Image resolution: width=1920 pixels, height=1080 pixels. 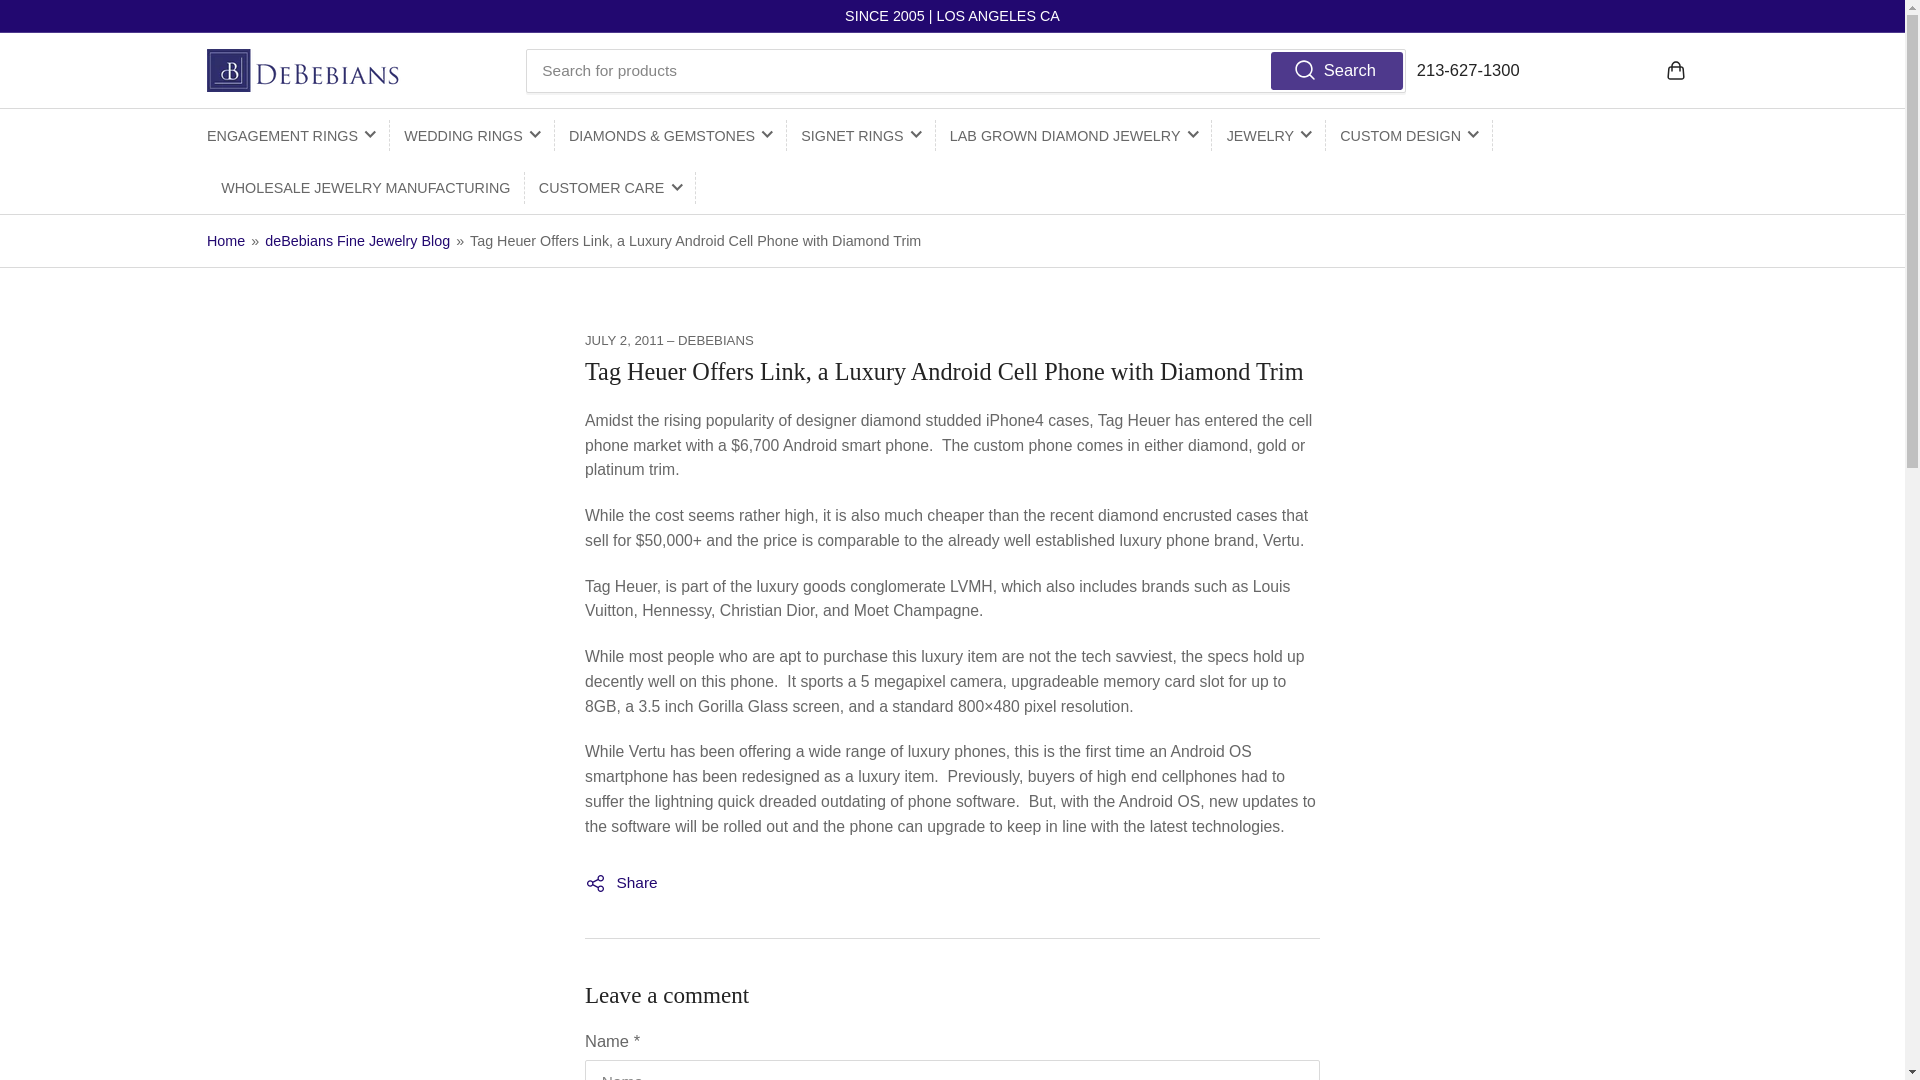 I want to click on Search, so click(x=1336, y=69).